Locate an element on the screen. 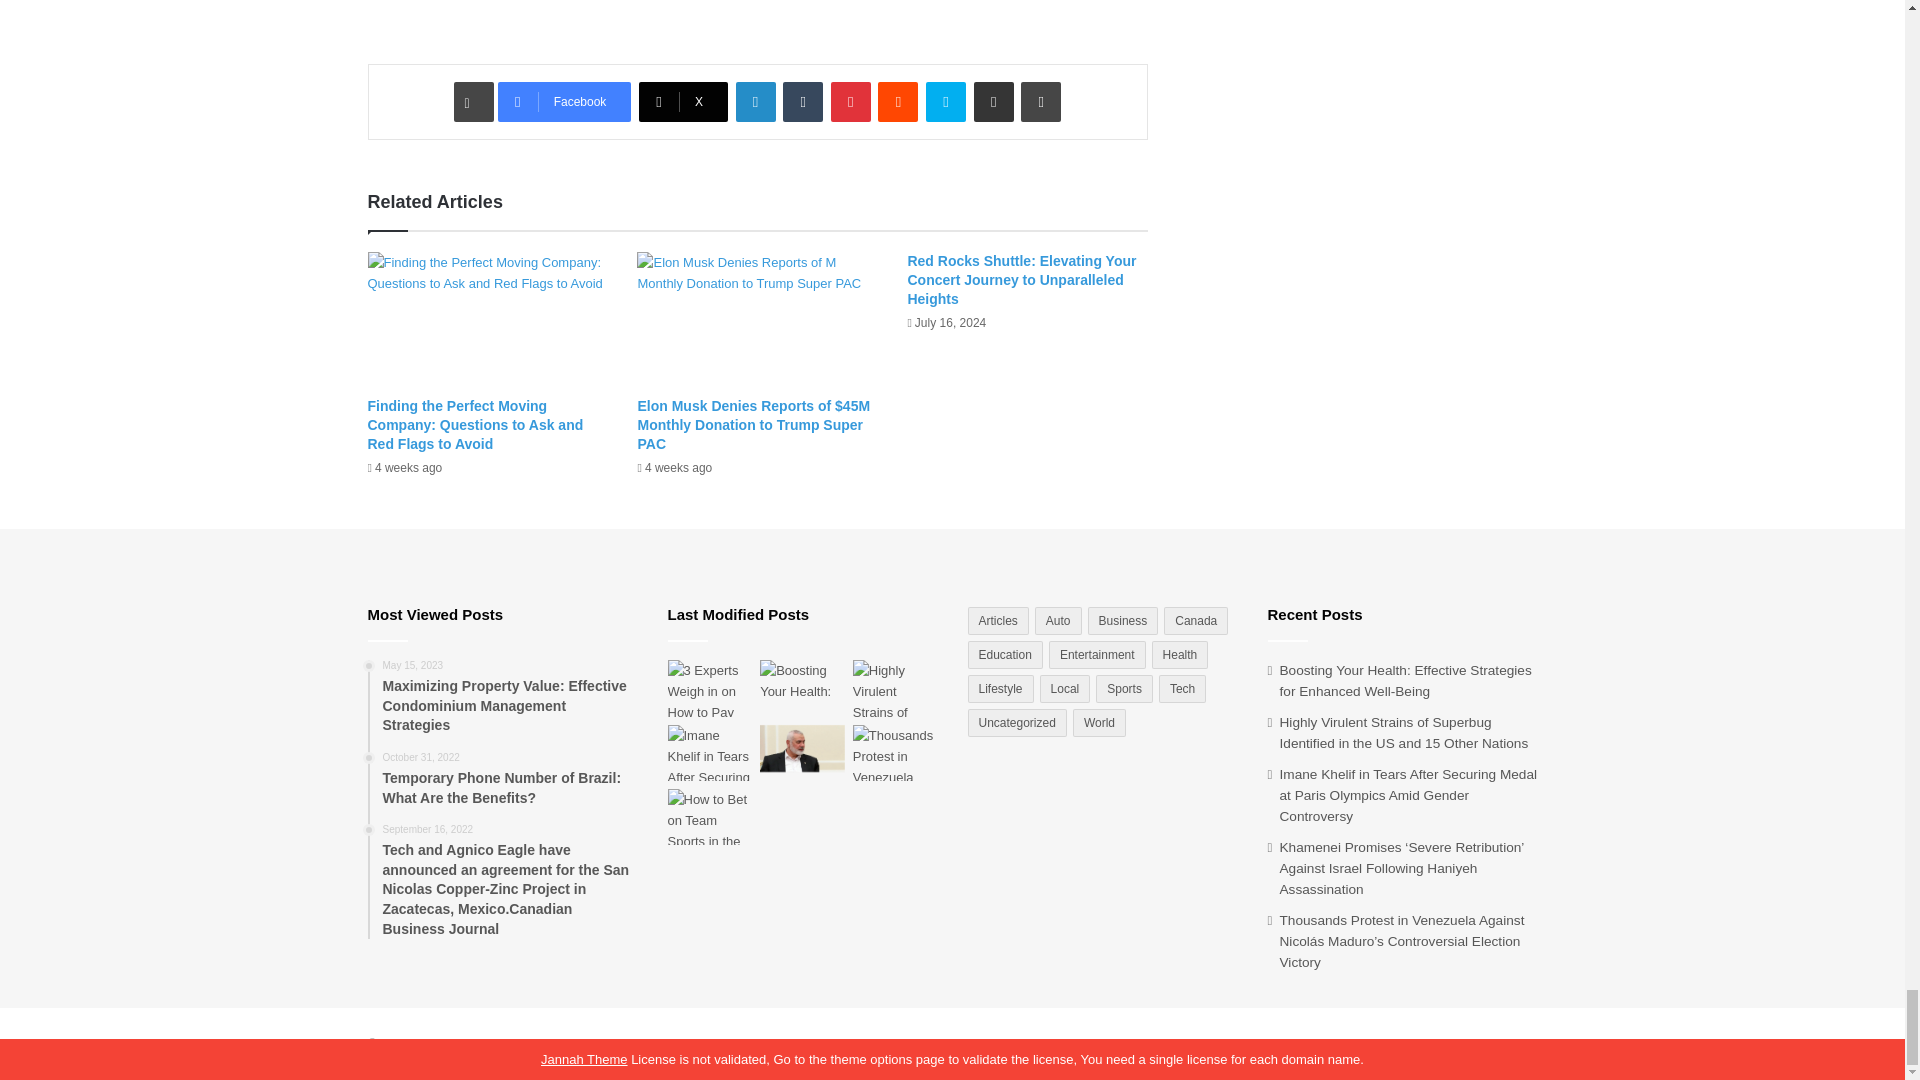 The image size is (1920, 1080). X is located at coordinates (683, 102).